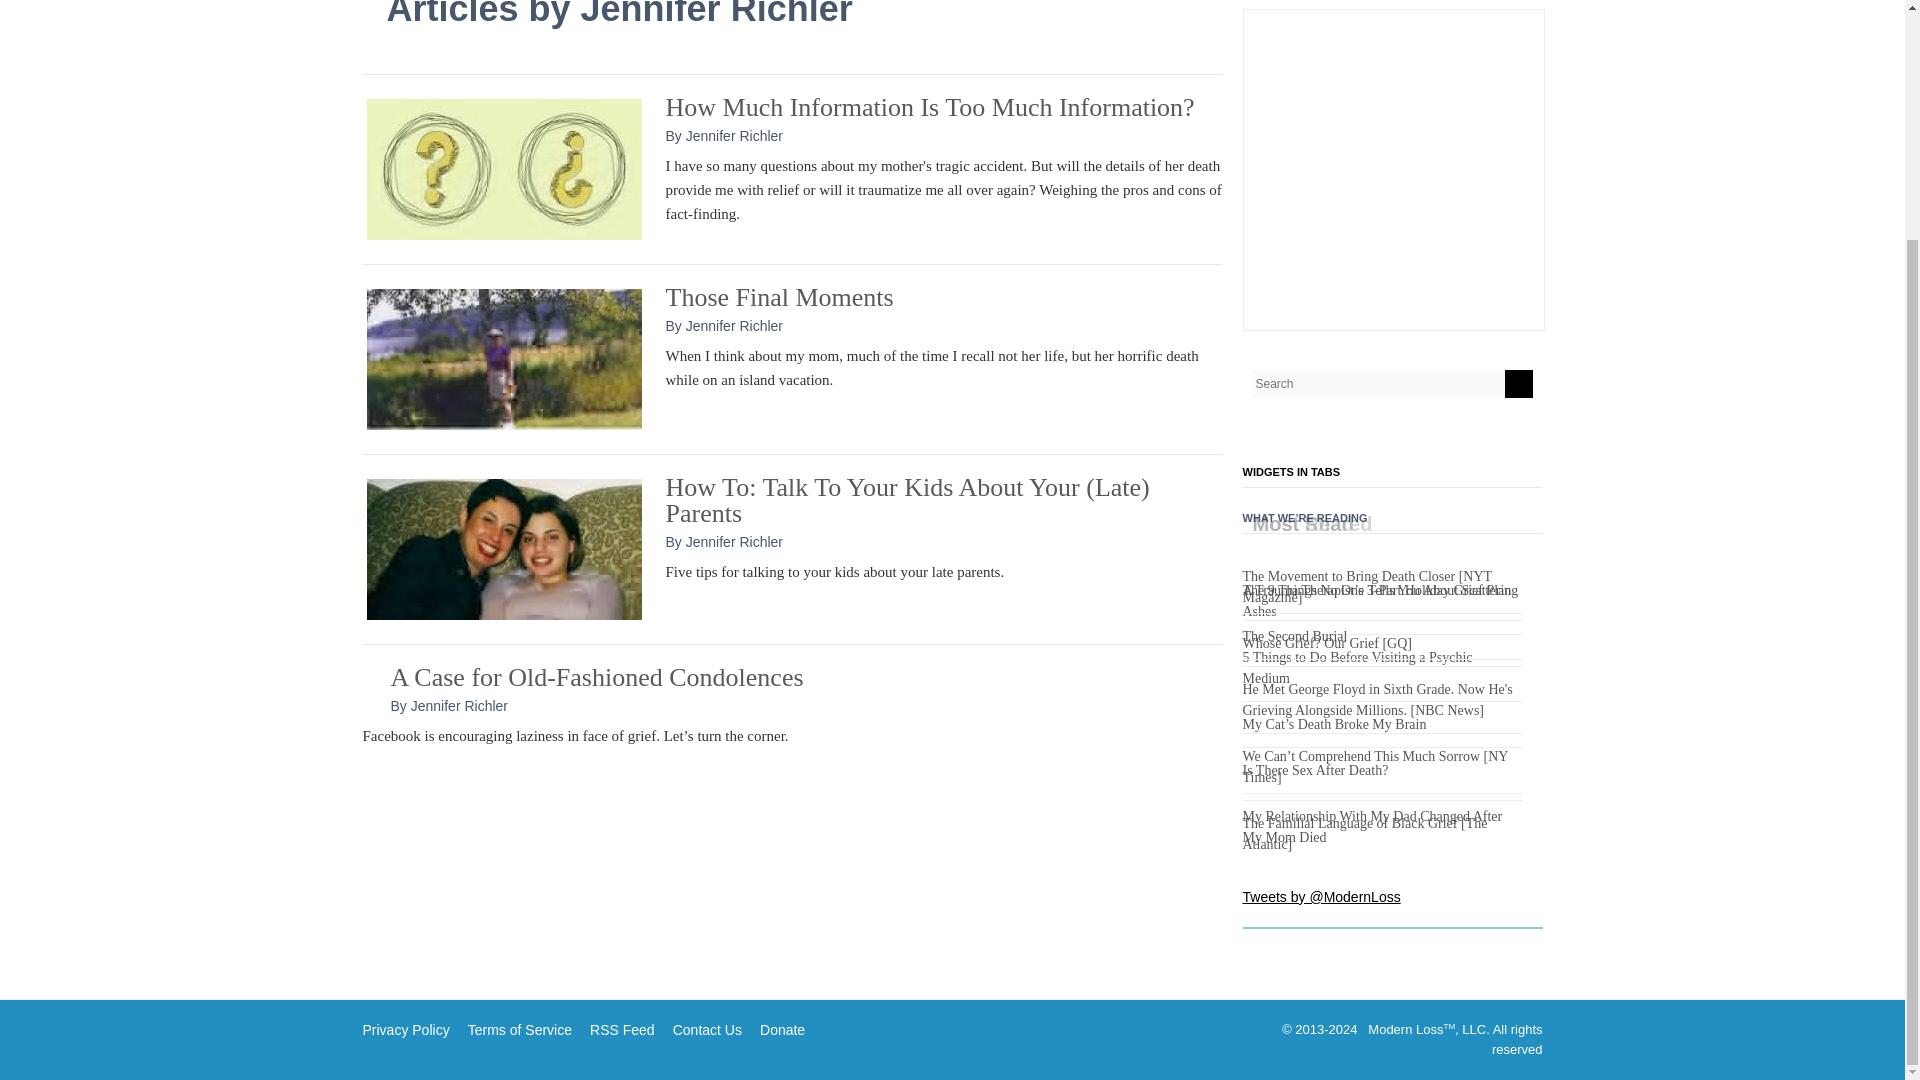 Image resolution: width=1920 pixels, height=1080 pixels. What do you see at coordinates (504, 358) in the screenshot?
I see `Permalink to Those Final Moments` at bounding box center [504, 358].